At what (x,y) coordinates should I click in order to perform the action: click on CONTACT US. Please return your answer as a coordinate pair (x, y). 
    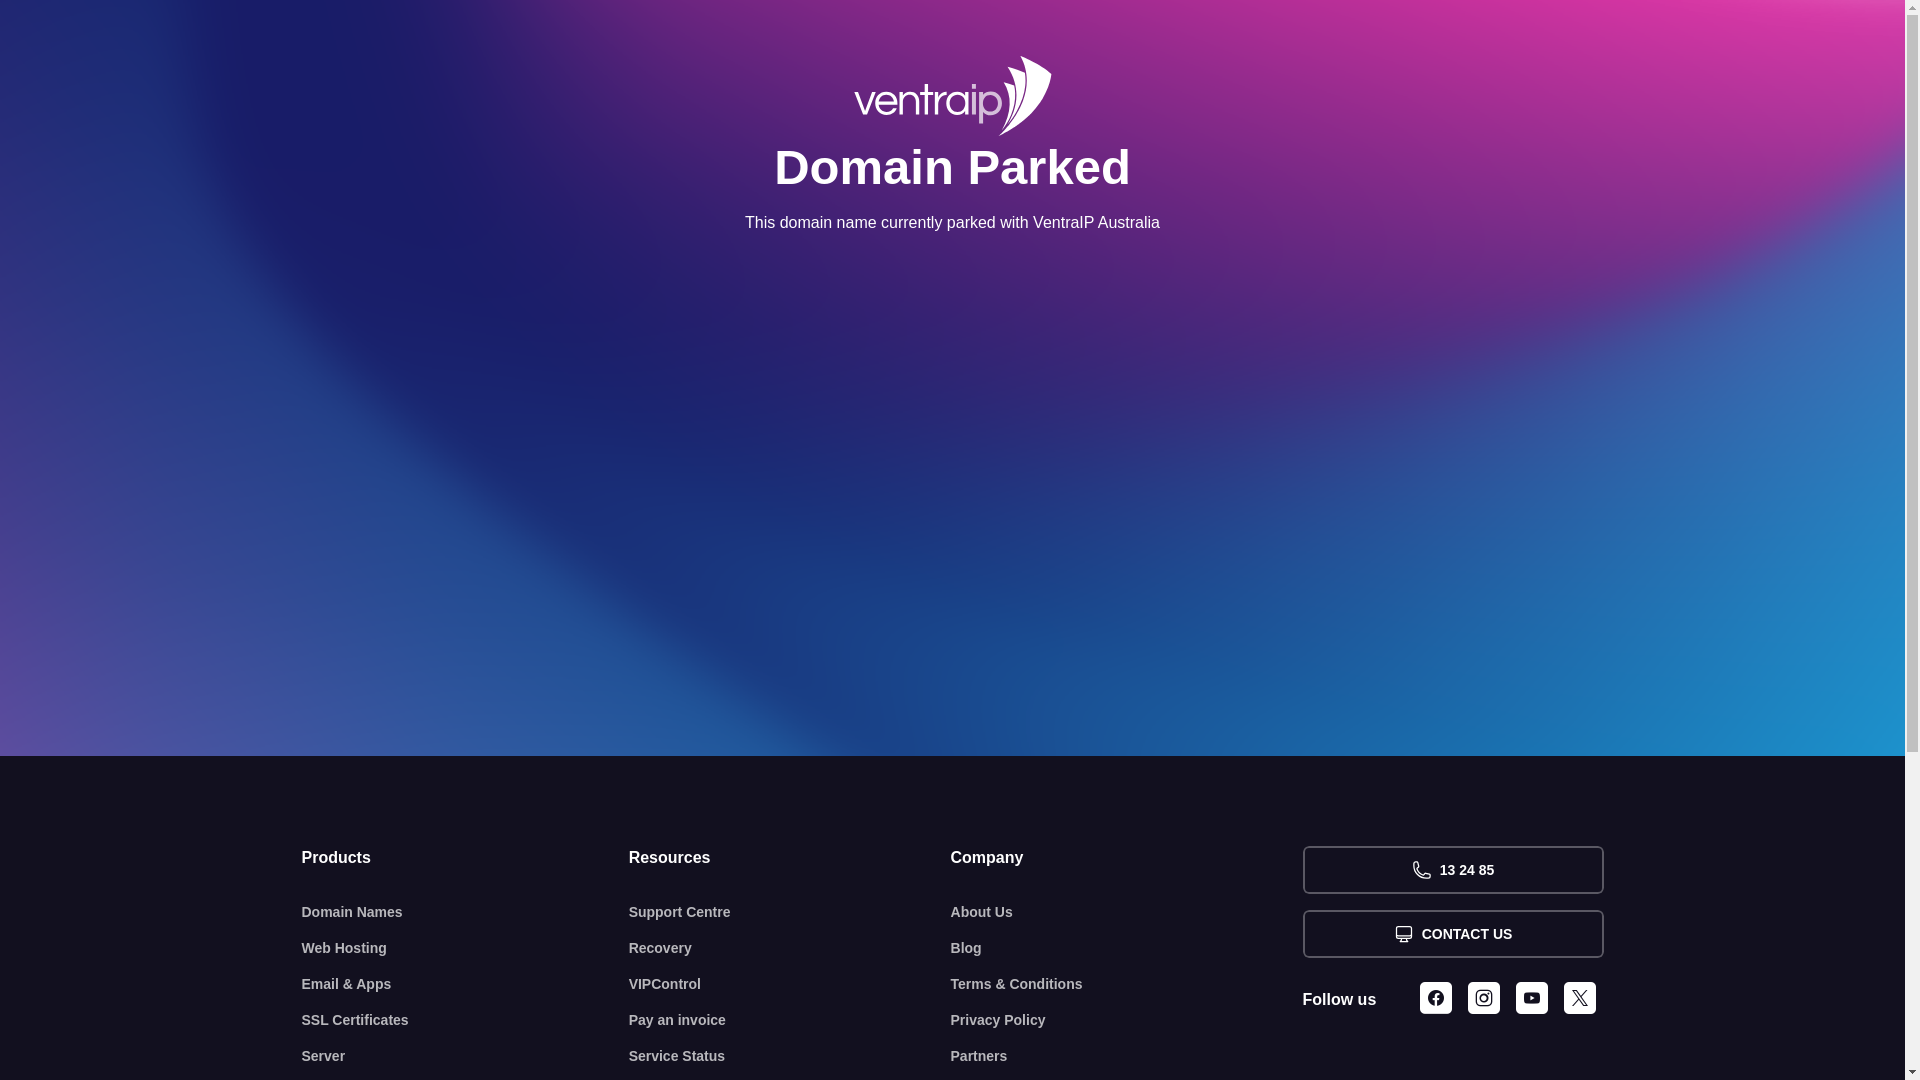
    Looking at the image, I should click on (1452, 934).